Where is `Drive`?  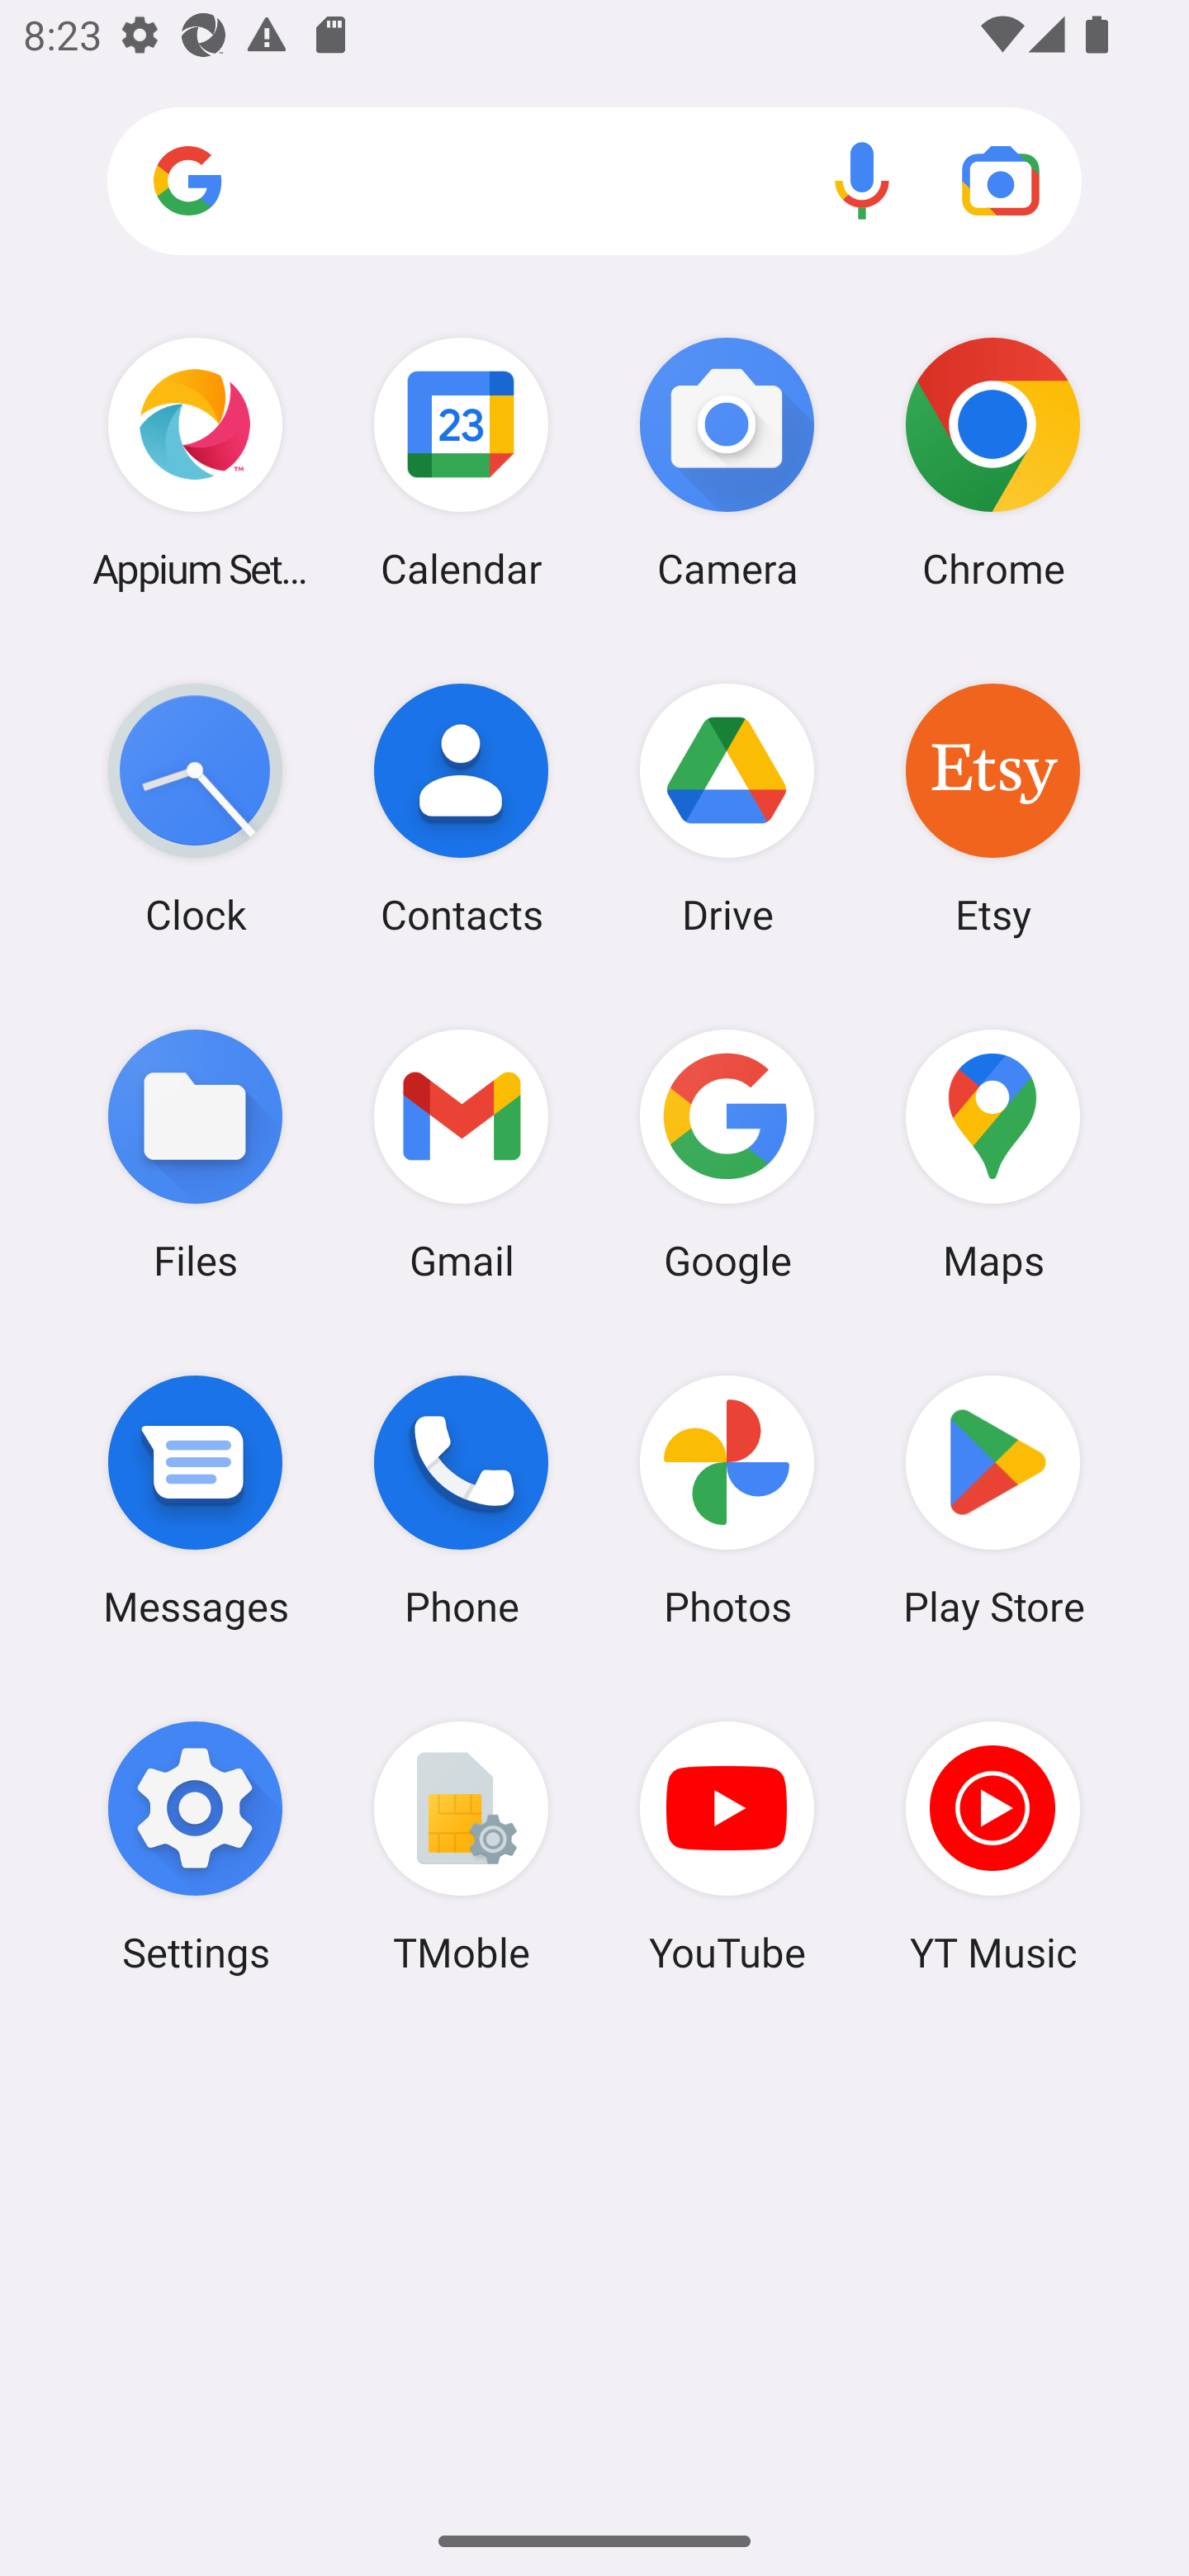
Drive is located at coordinates (727, 808).